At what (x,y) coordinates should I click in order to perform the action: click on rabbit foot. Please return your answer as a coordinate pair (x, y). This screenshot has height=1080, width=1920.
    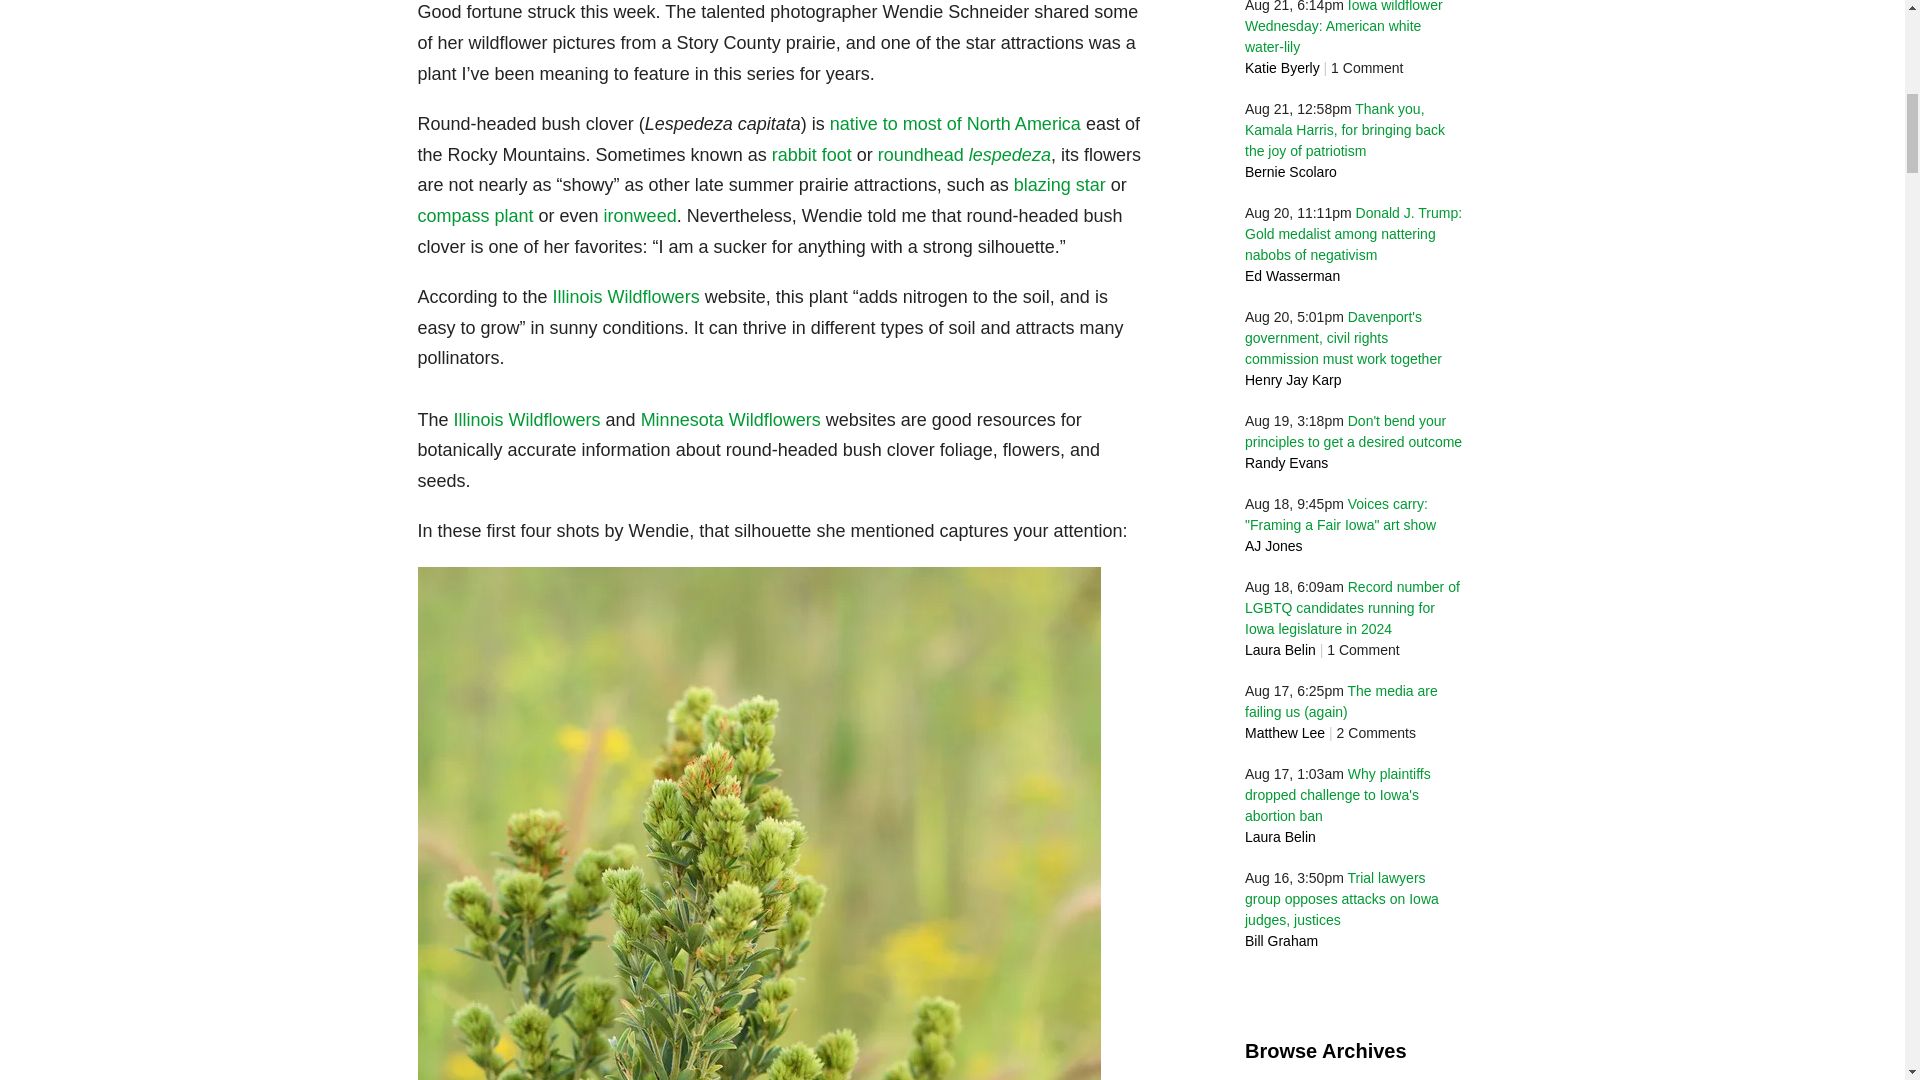
    Looking at the image, I should click on (812, 154).